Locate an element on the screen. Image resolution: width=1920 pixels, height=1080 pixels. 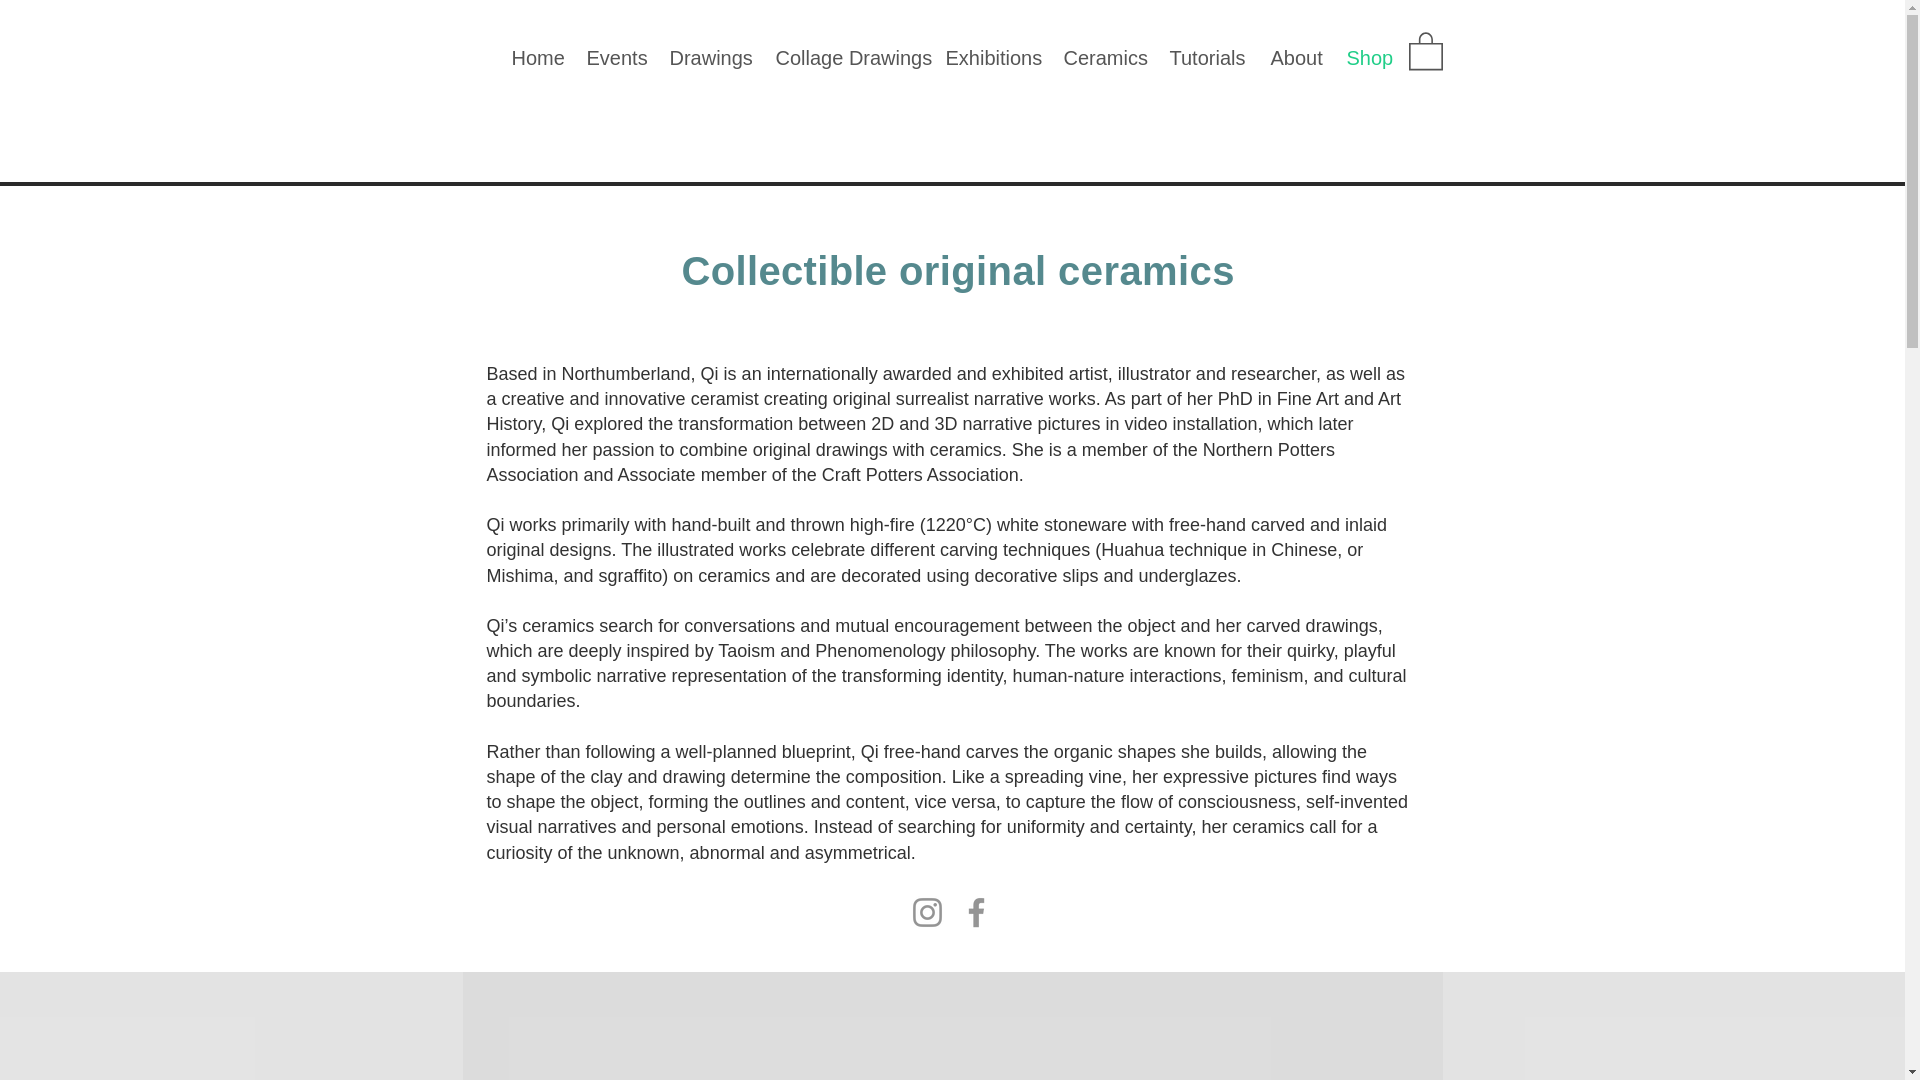
Home is located at coordinates (532, 58).